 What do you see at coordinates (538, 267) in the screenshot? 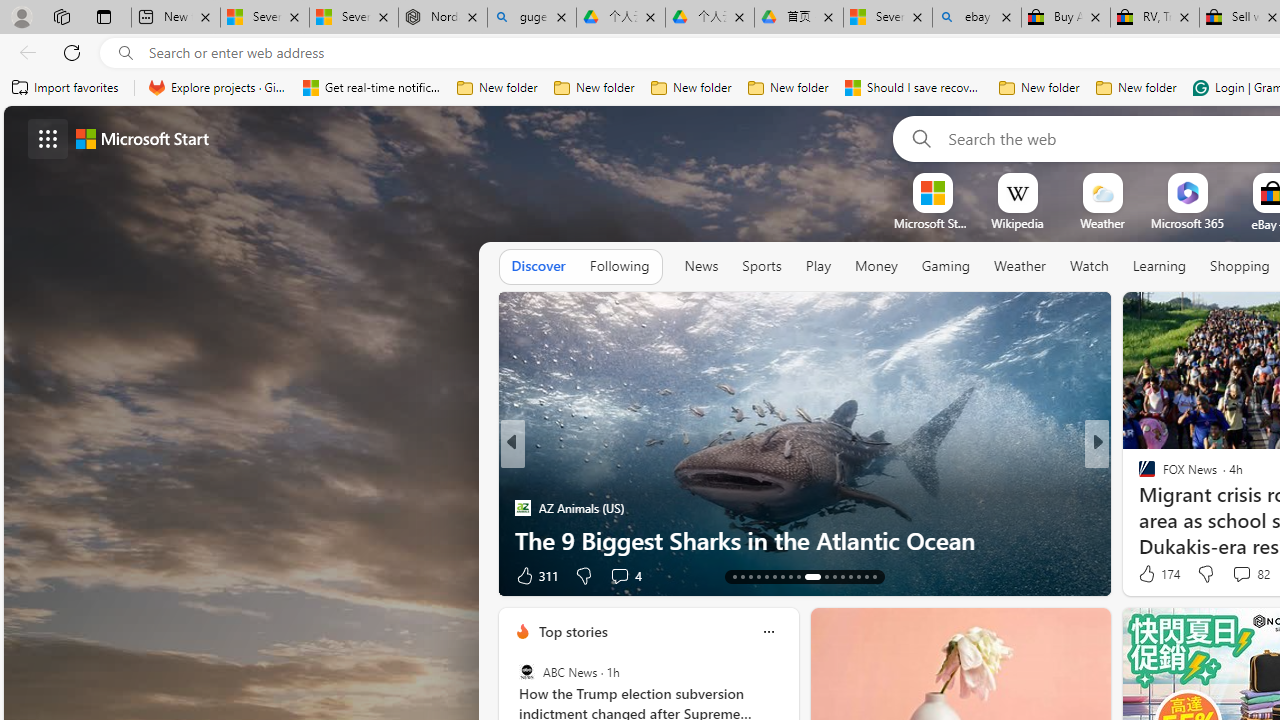
I see `Discover` at bounding box center [538, 267].